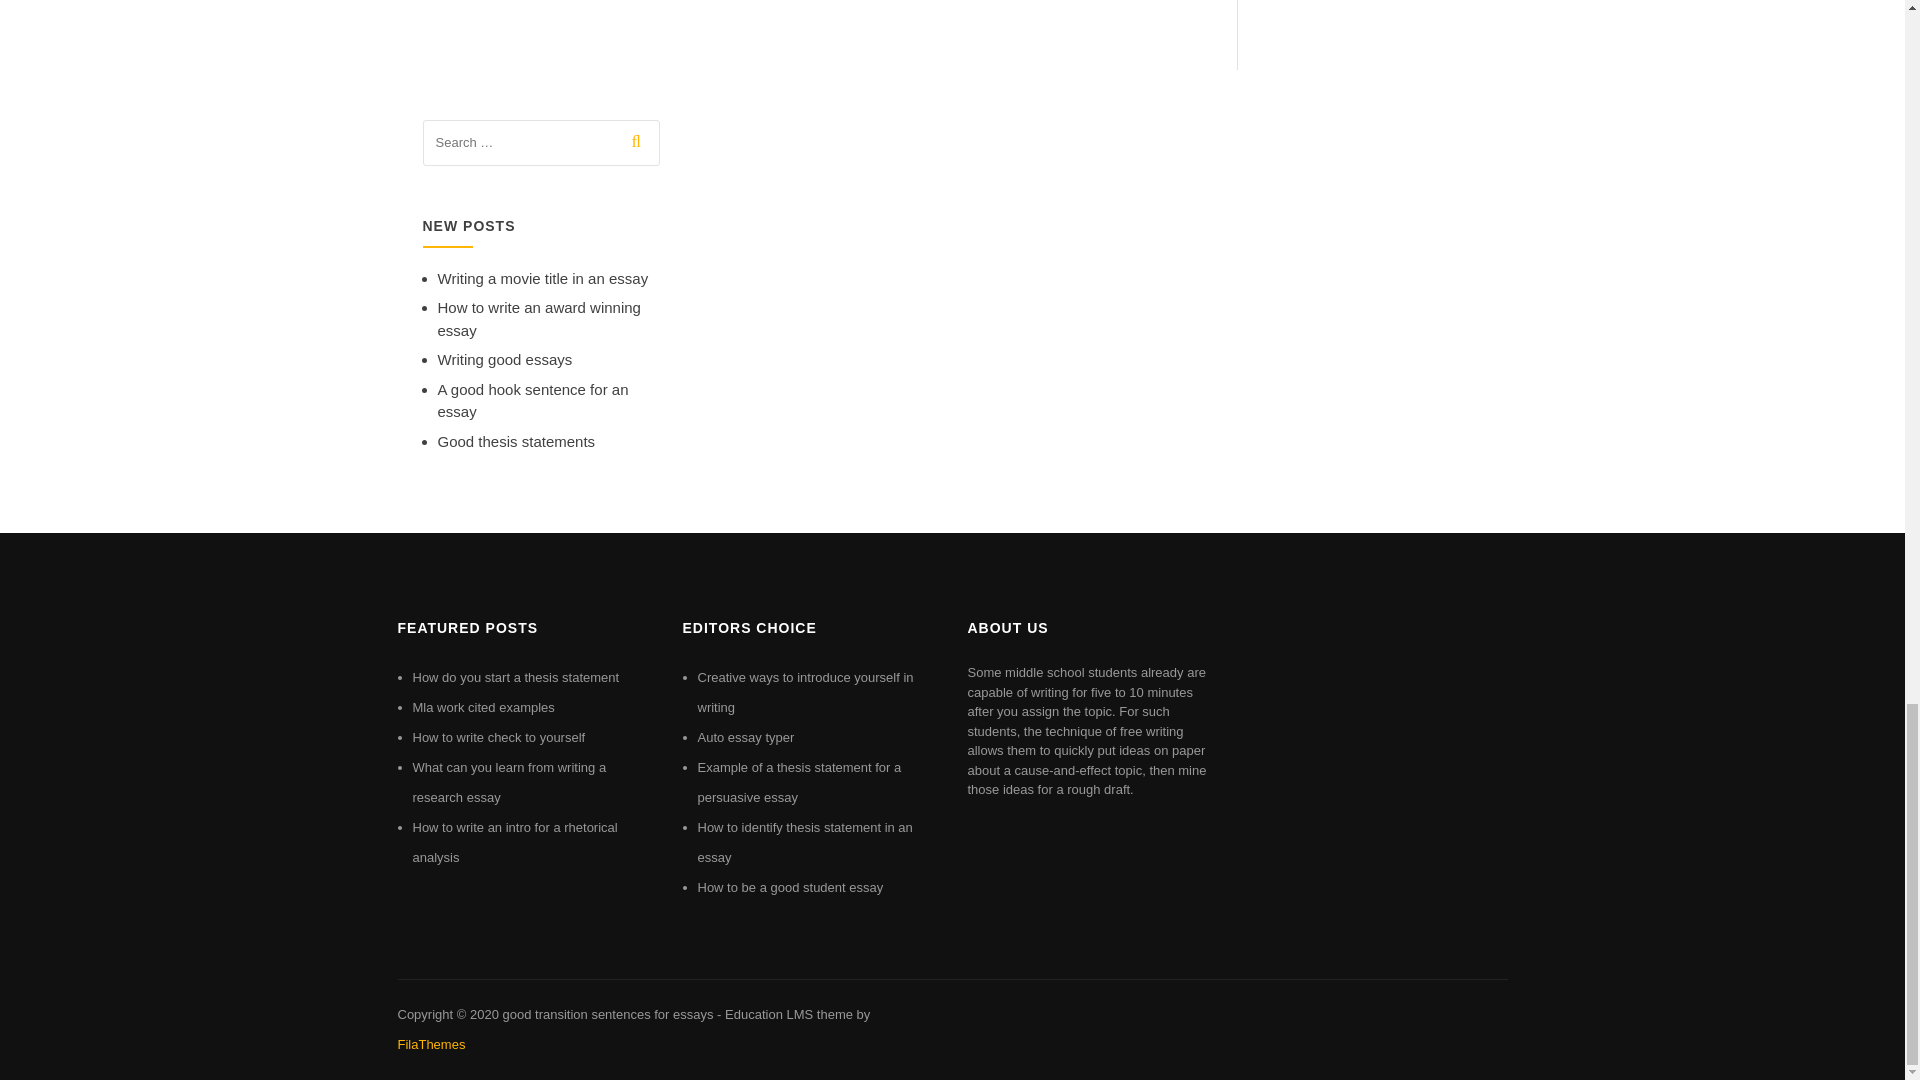  Describe the element at coordinates (539, 319) in the screenshot. I see `How to write an award winning essay` at that location.